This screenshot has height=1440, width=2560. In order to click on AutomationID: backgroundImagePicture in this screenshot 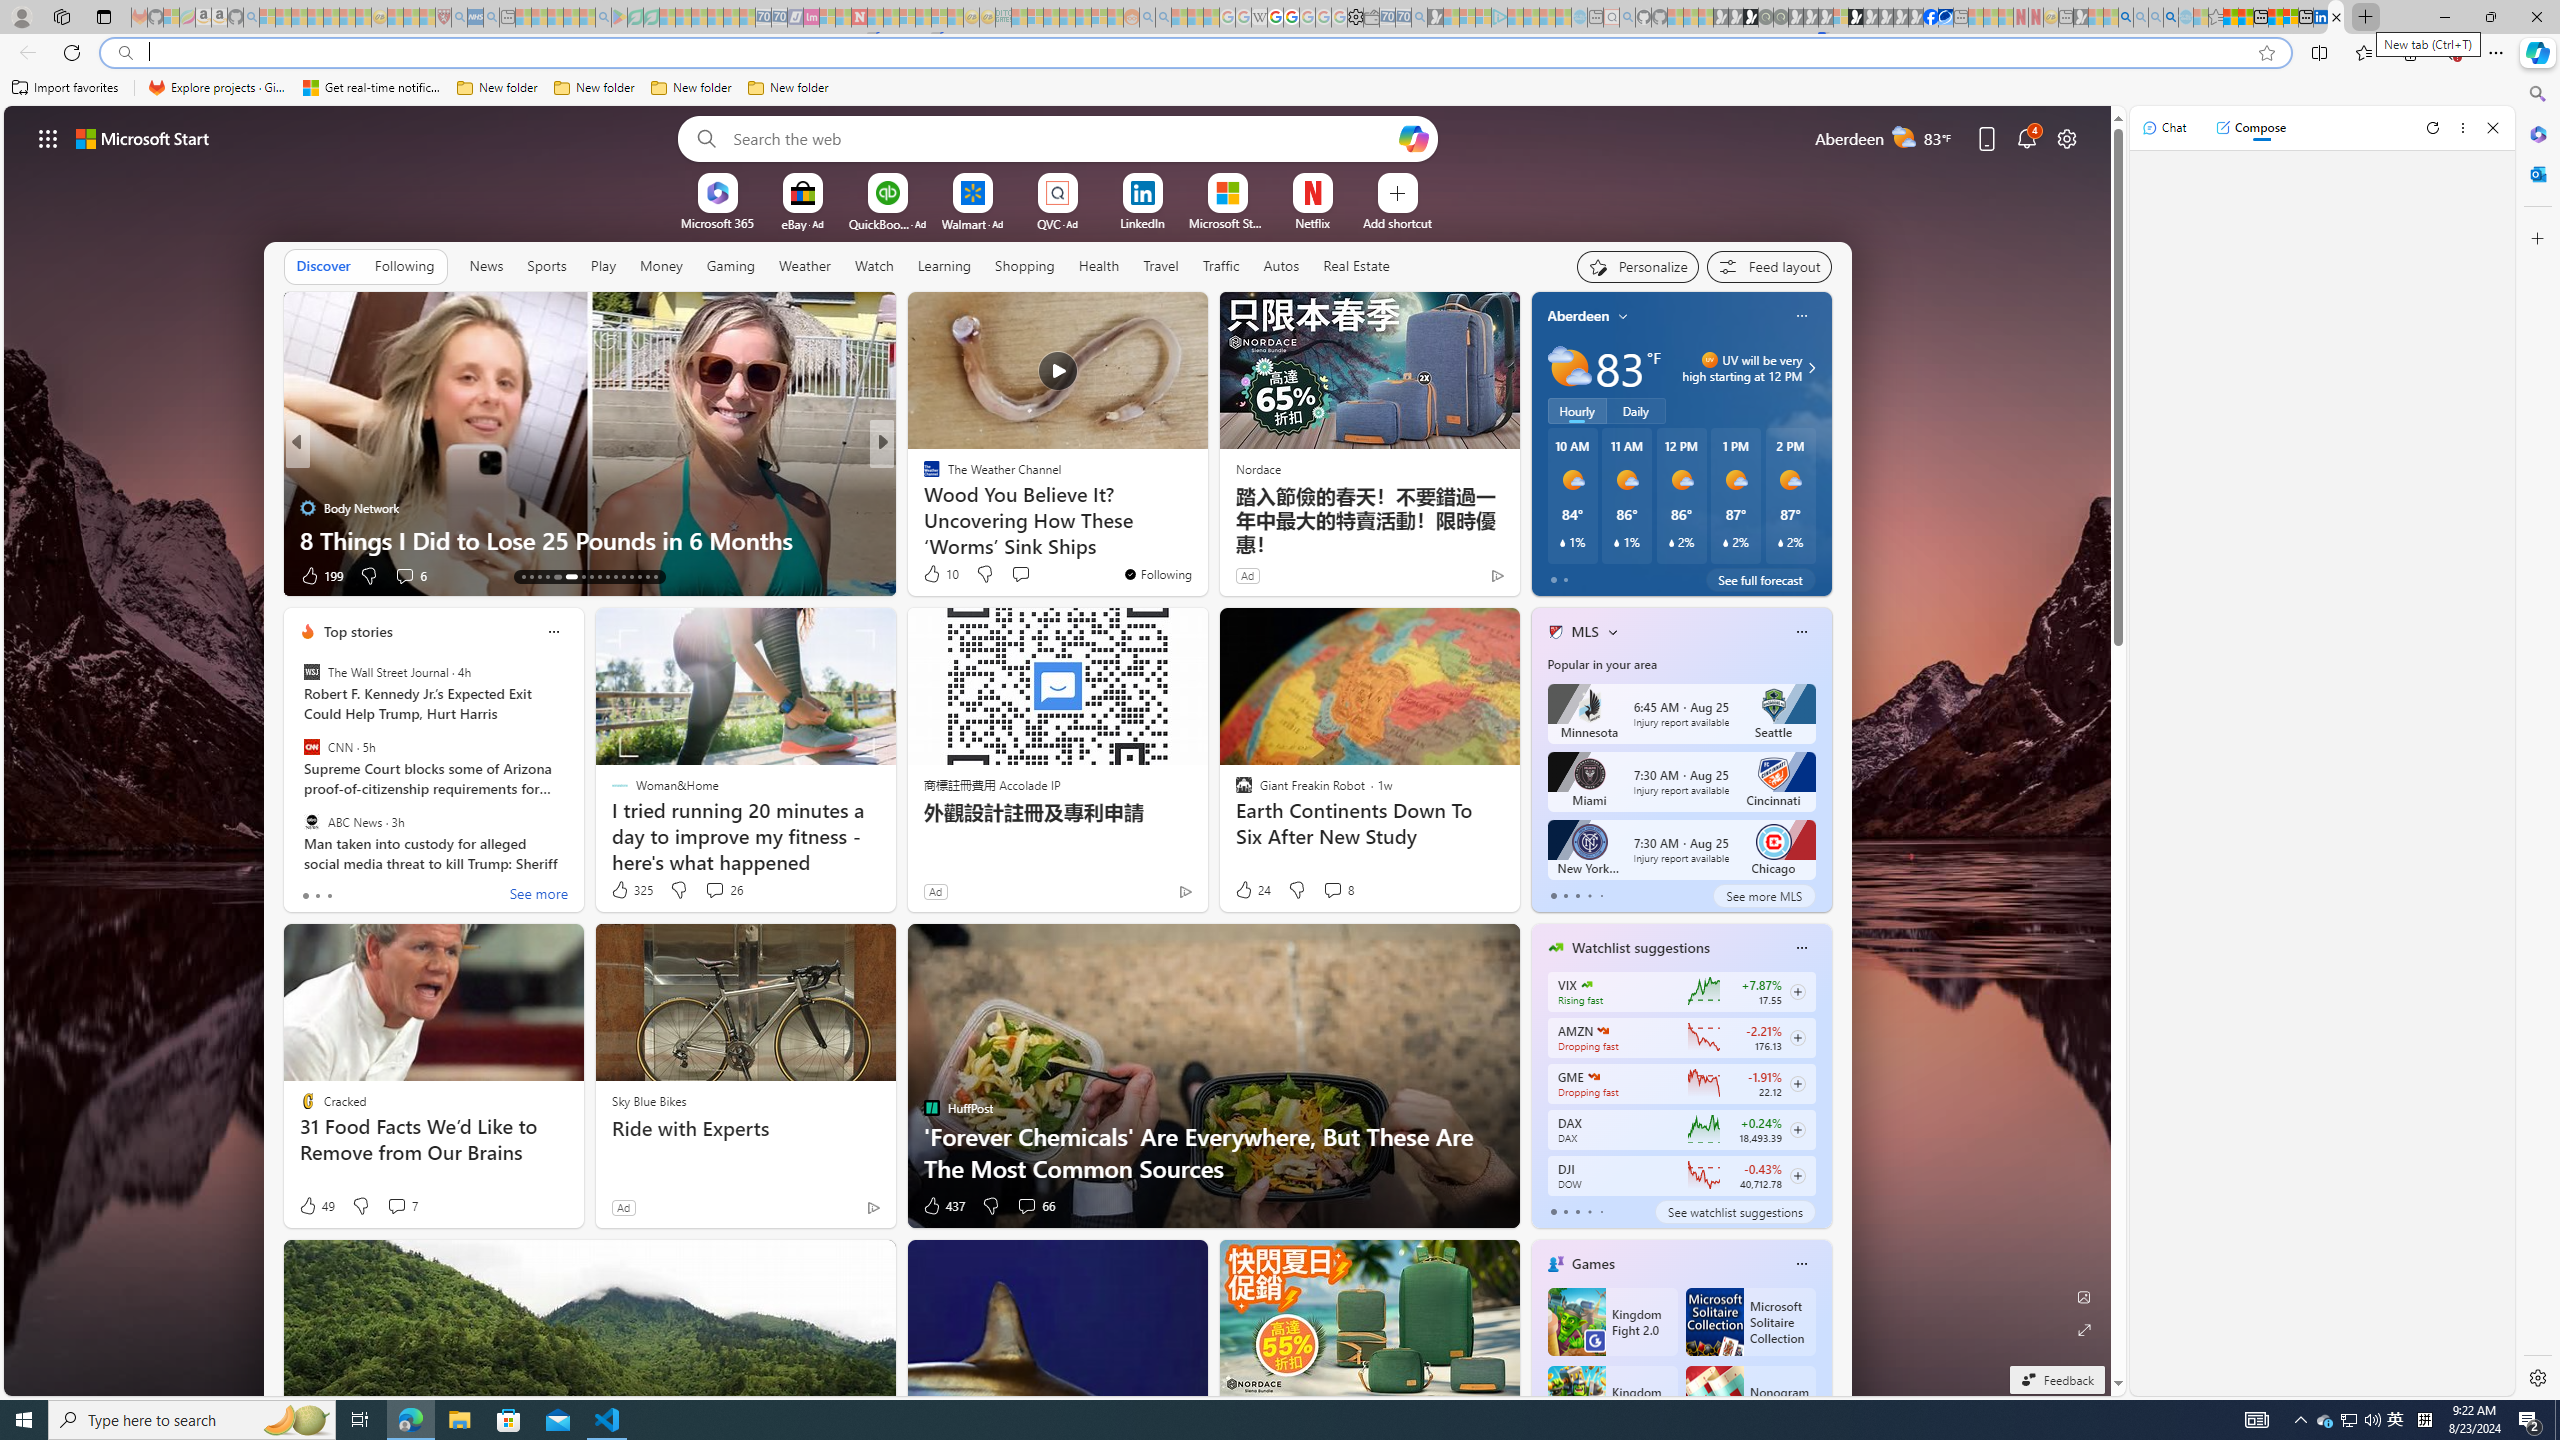, I will do `click(1058, 750)`.